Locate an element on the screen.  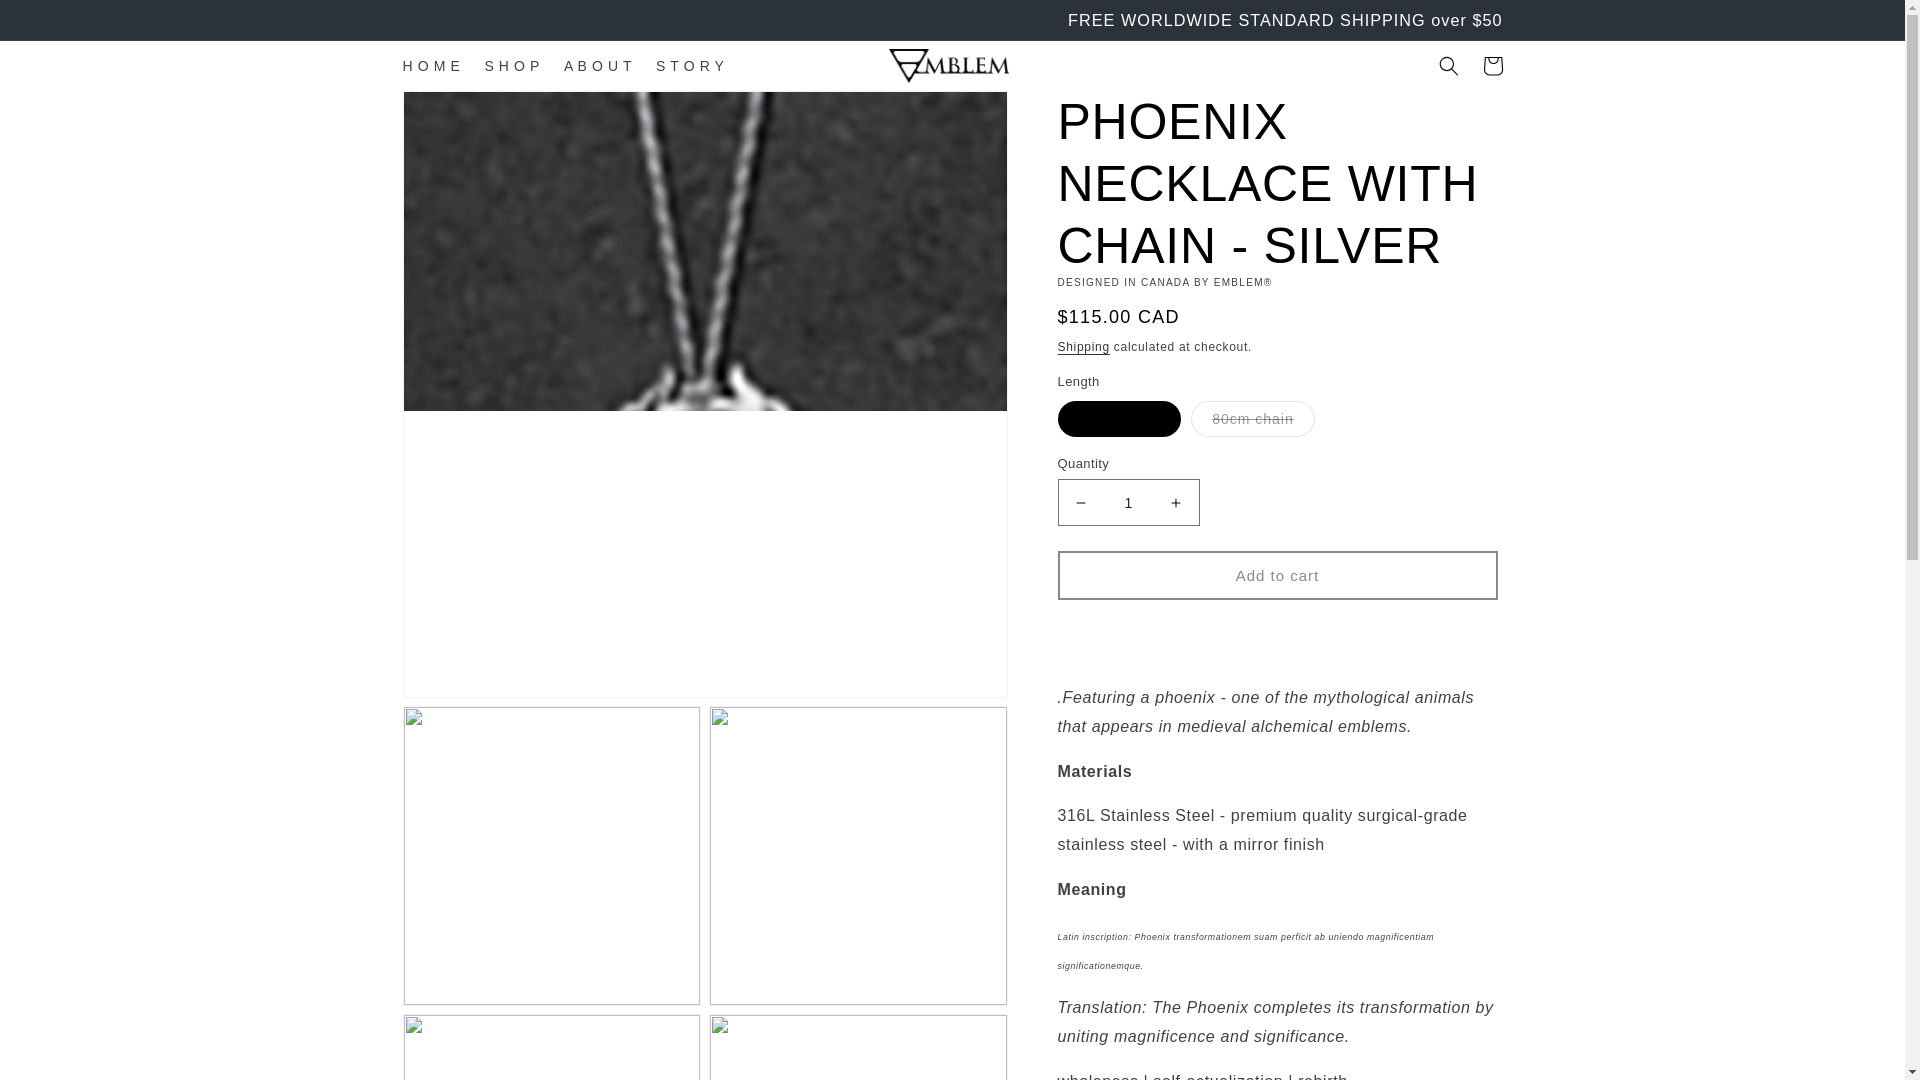
A B O U T is located at coordinates (598, 66).